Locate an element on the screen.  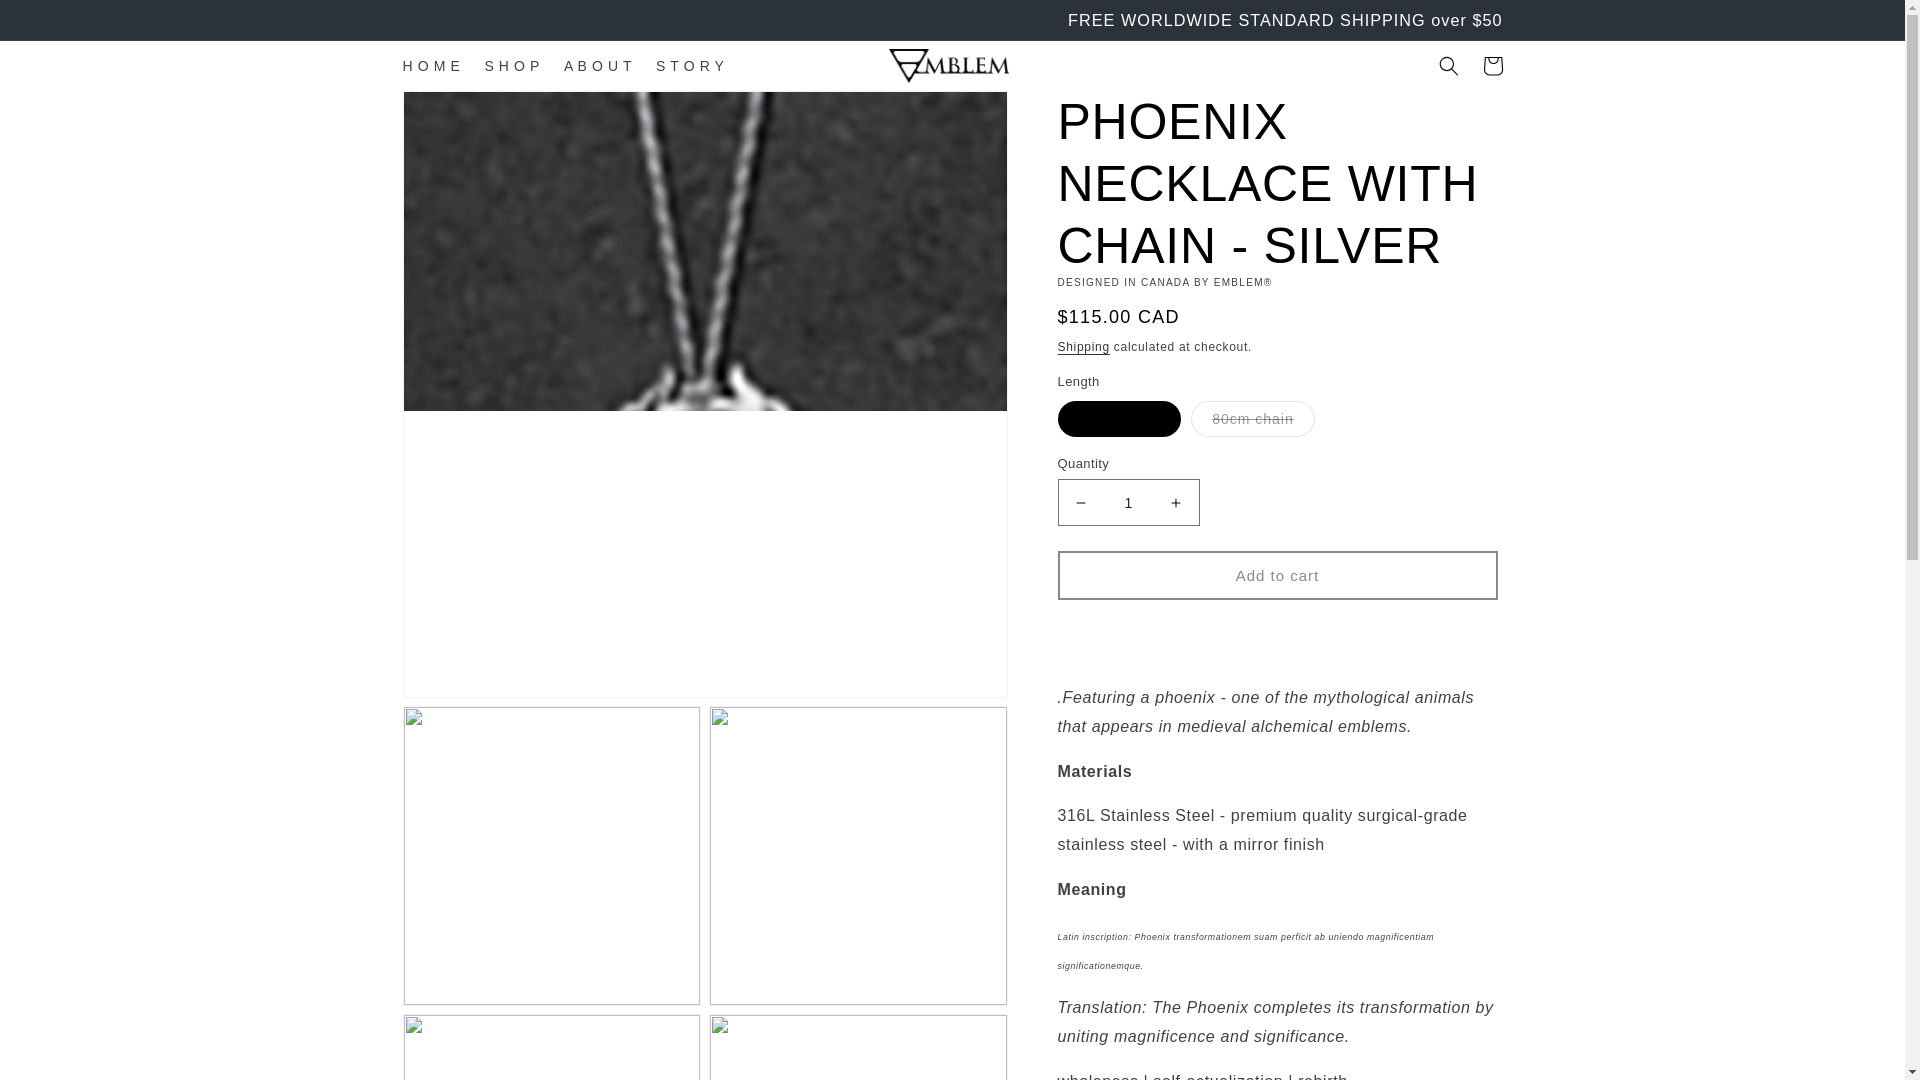
A B O U T is located at coordinates (598, 66).